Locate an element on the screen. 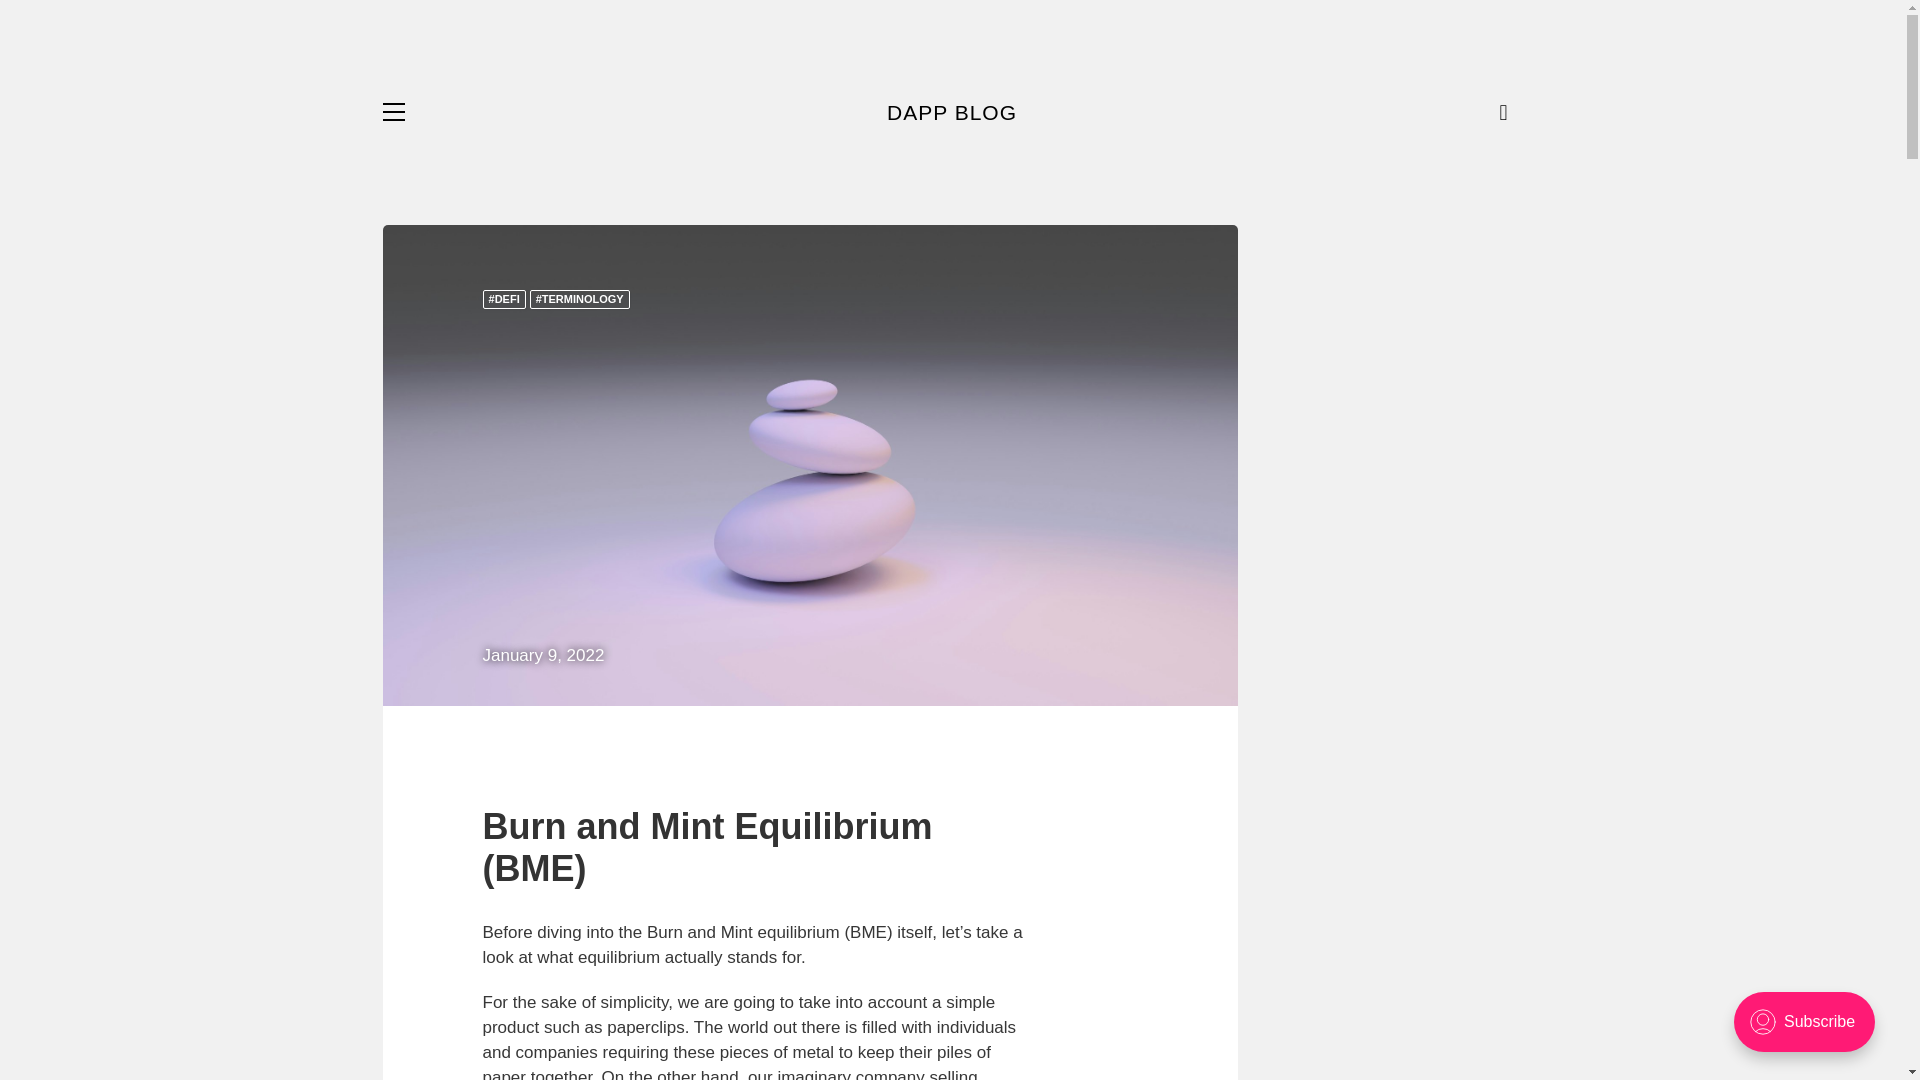 This screenshot has height=1080, width=1920. DAPP BLOG is located at coordinates (952, 112).